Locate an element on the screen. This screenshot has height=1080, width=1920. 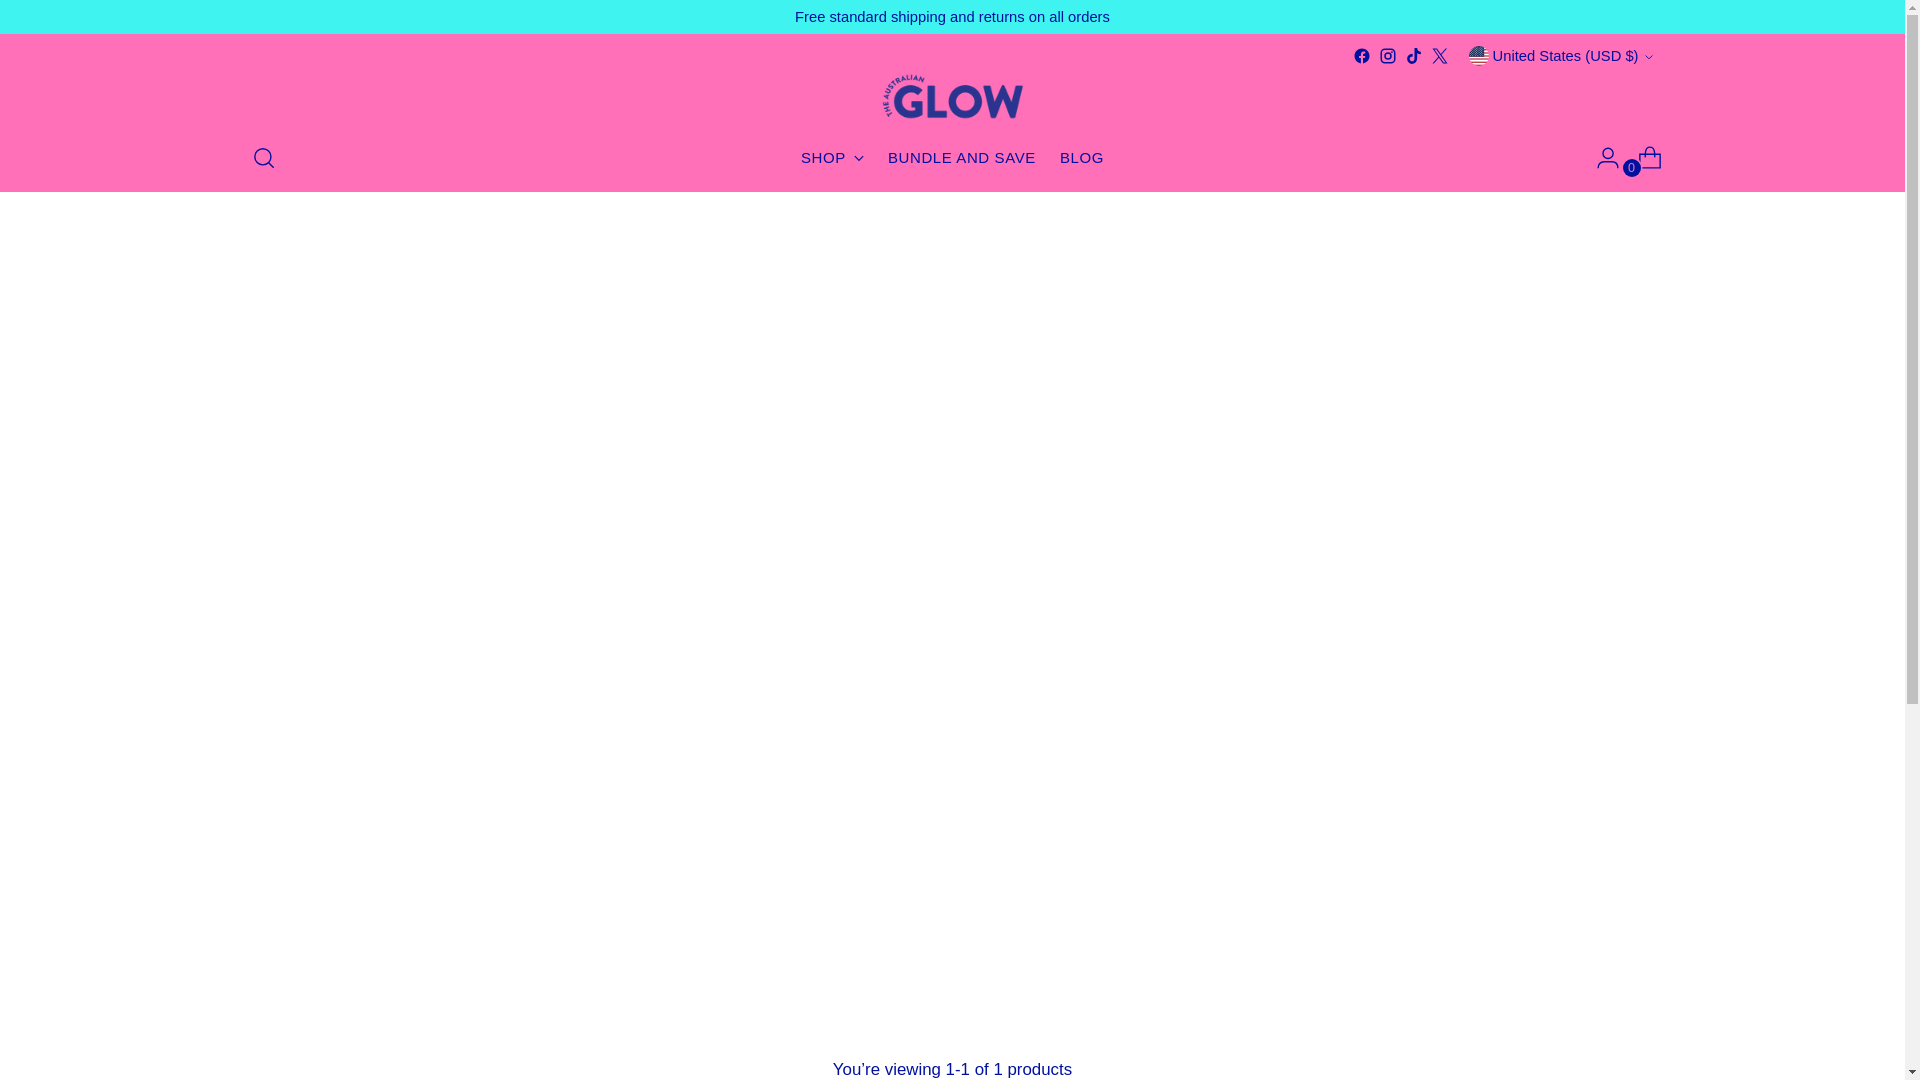
Australian Glow US on Instagram is located at coordinates (1362, 56).